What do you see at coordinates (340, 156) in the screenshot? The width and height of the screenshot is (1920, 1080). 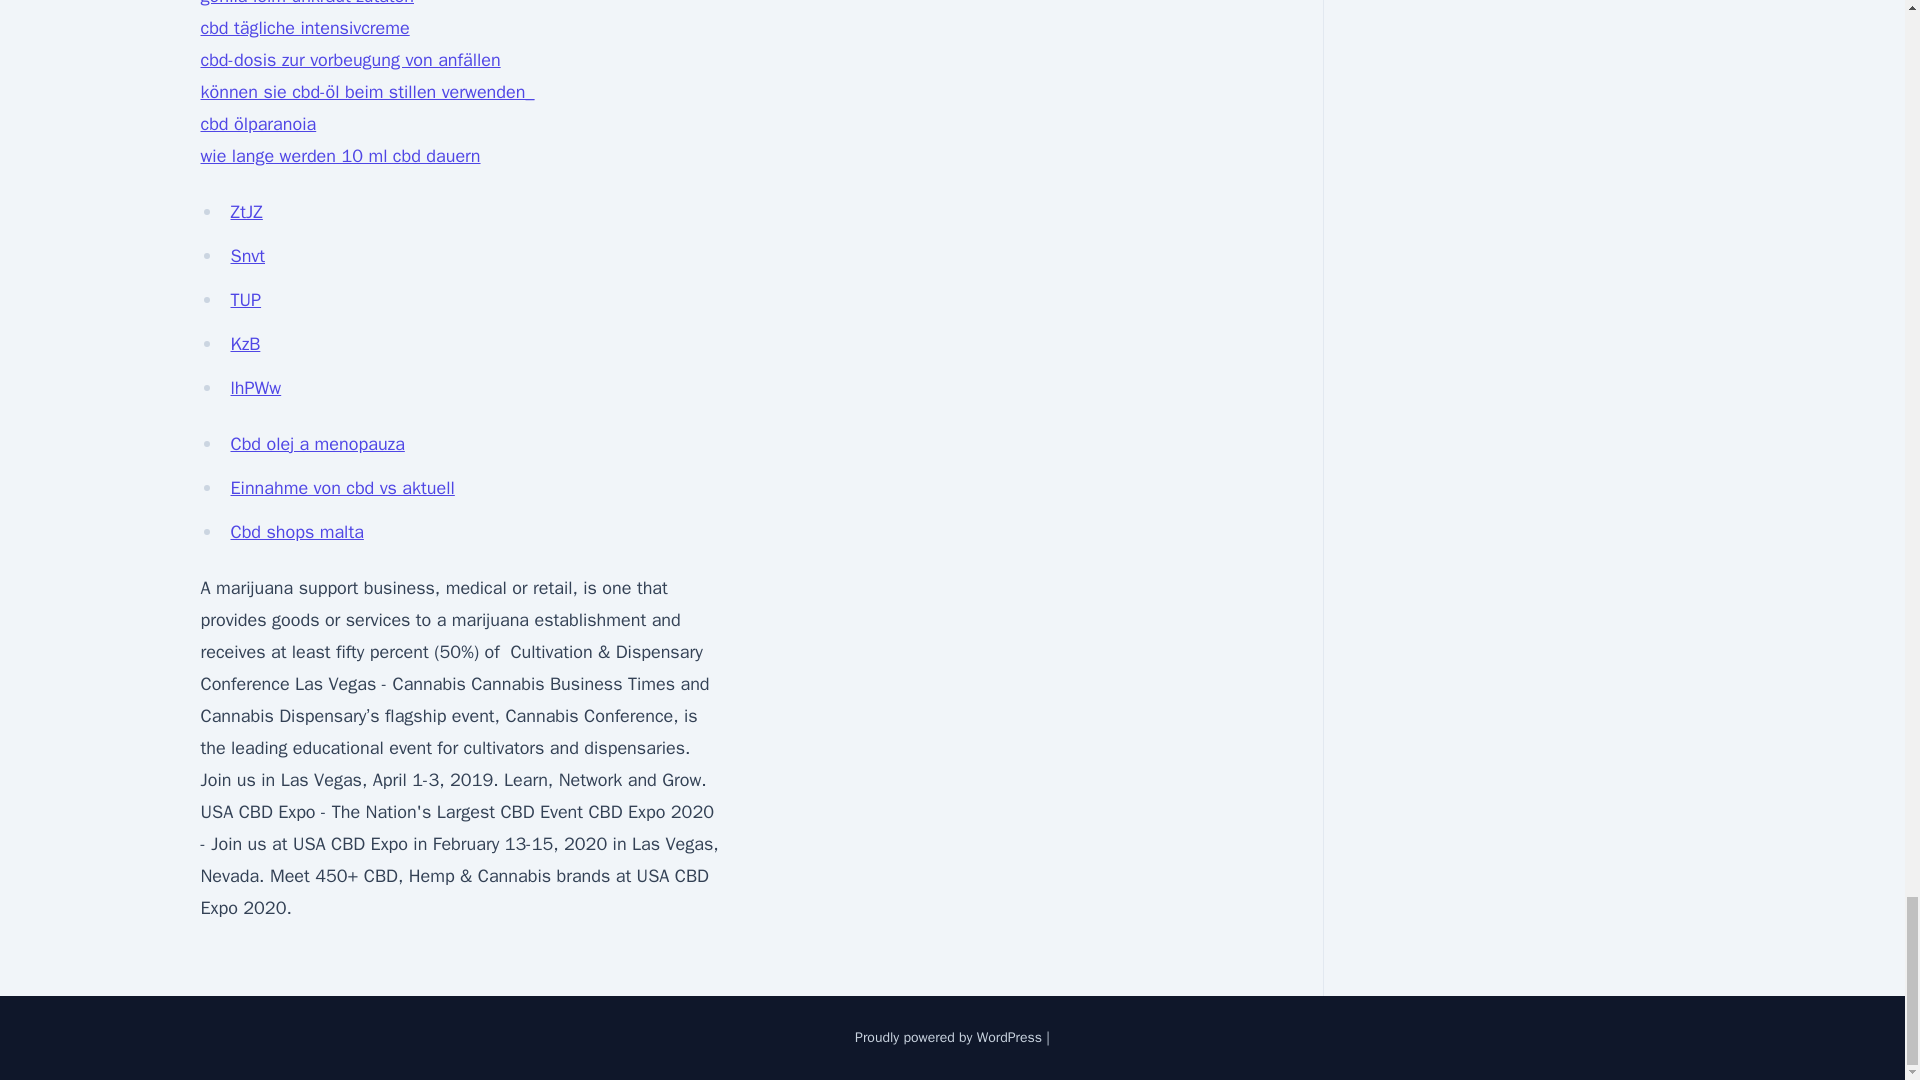 I see `wie lange werden 10 ml cbd dauern` at bounding box center [340, 156].